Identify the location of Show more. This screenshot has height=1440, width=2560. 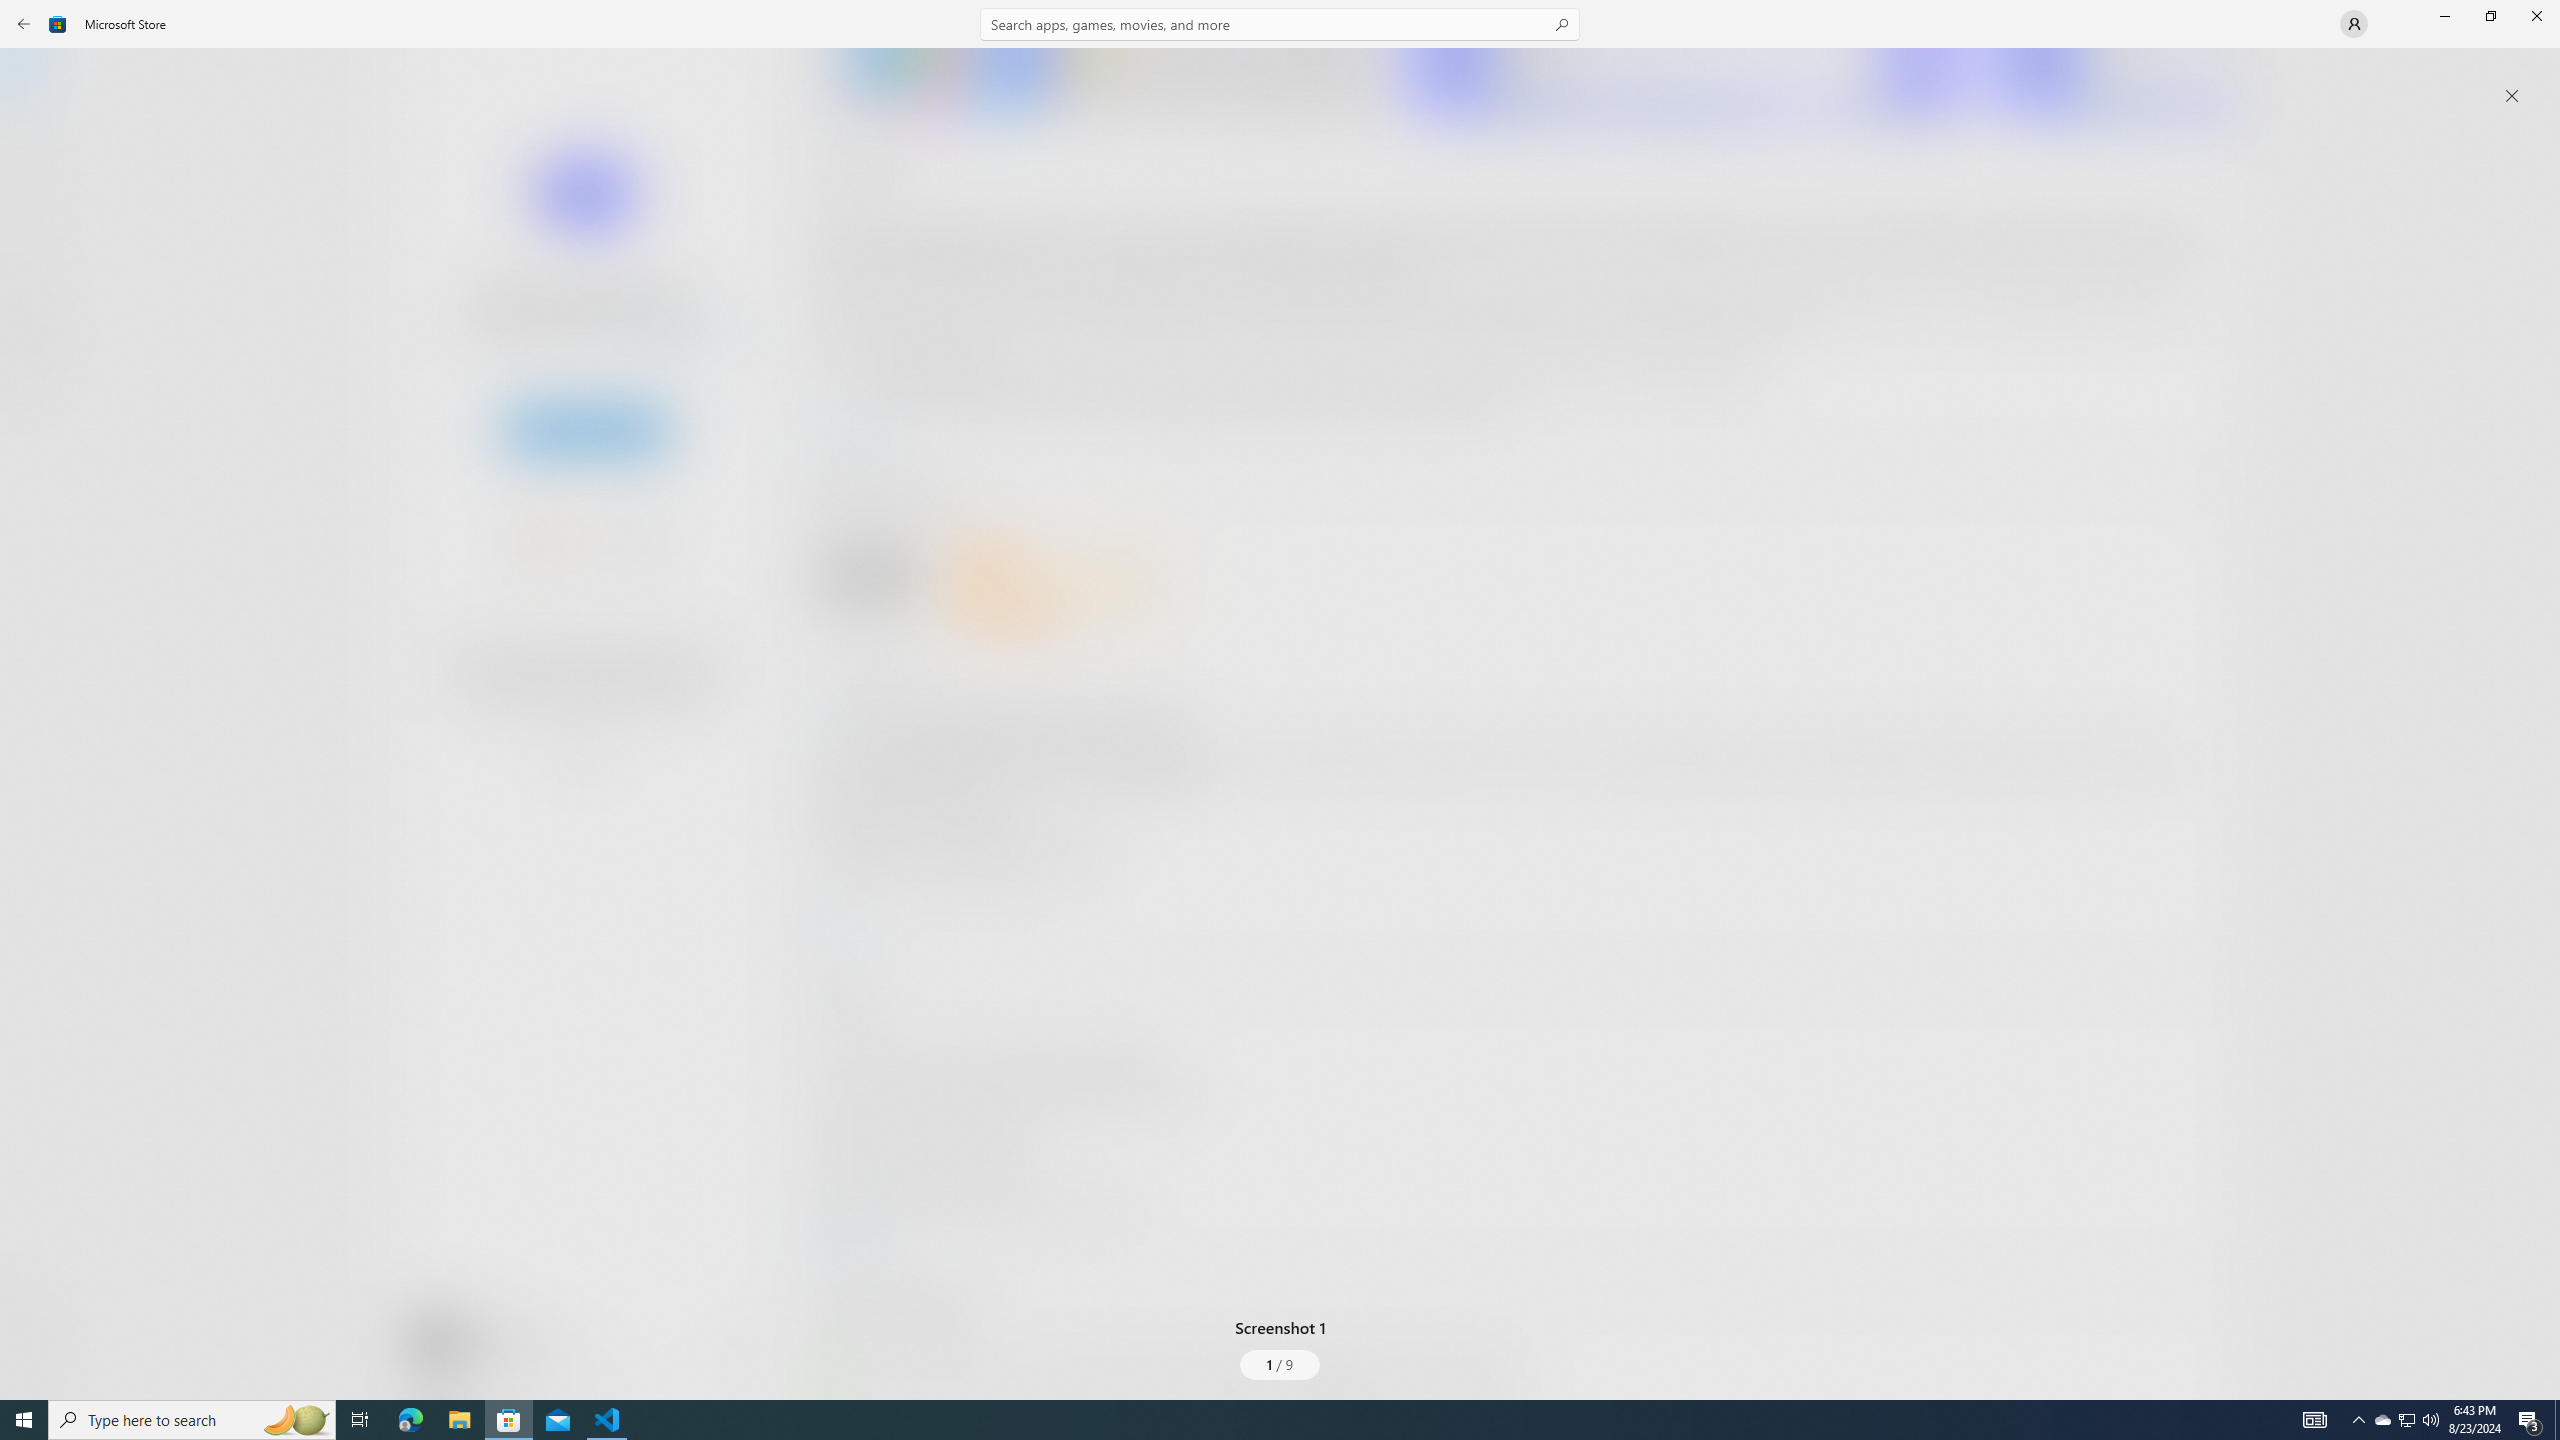
(854, 1396).